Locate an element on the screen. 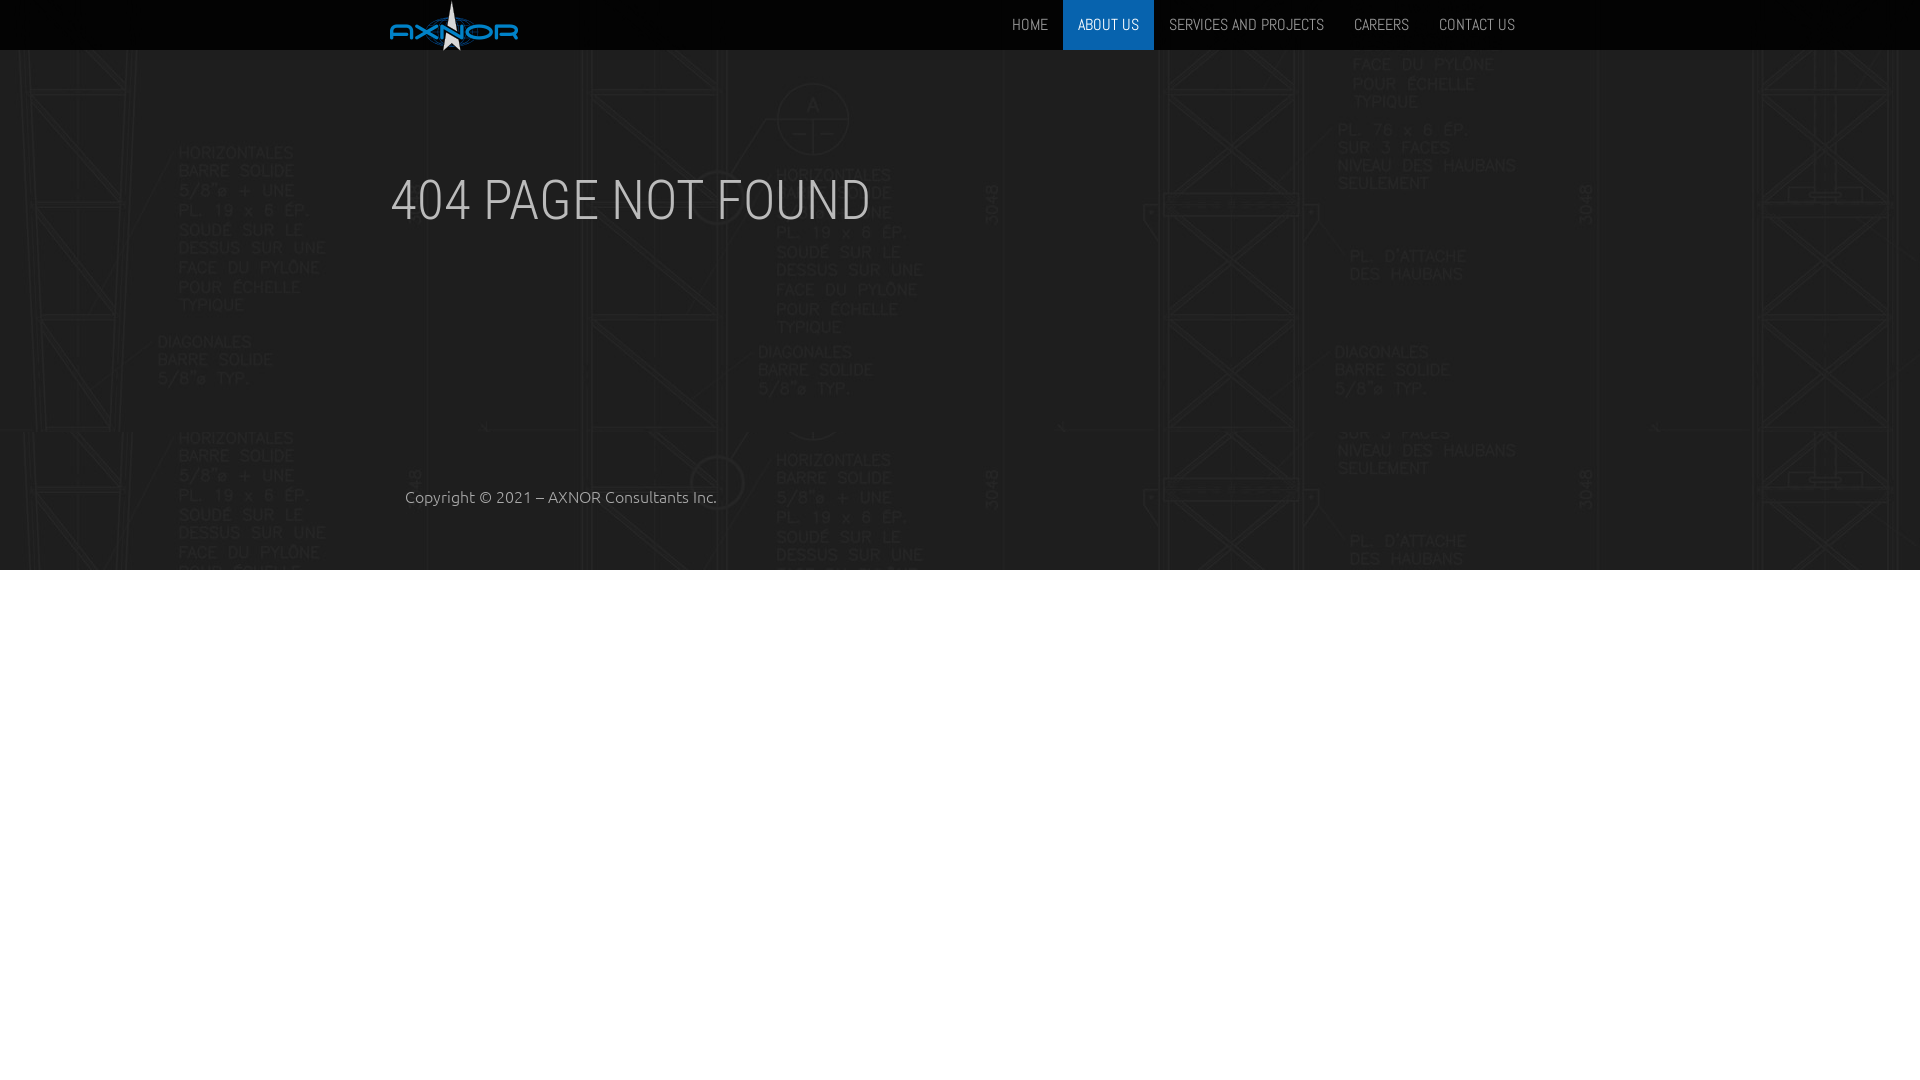  CONTACT US is located at coordinates (1477, 25).